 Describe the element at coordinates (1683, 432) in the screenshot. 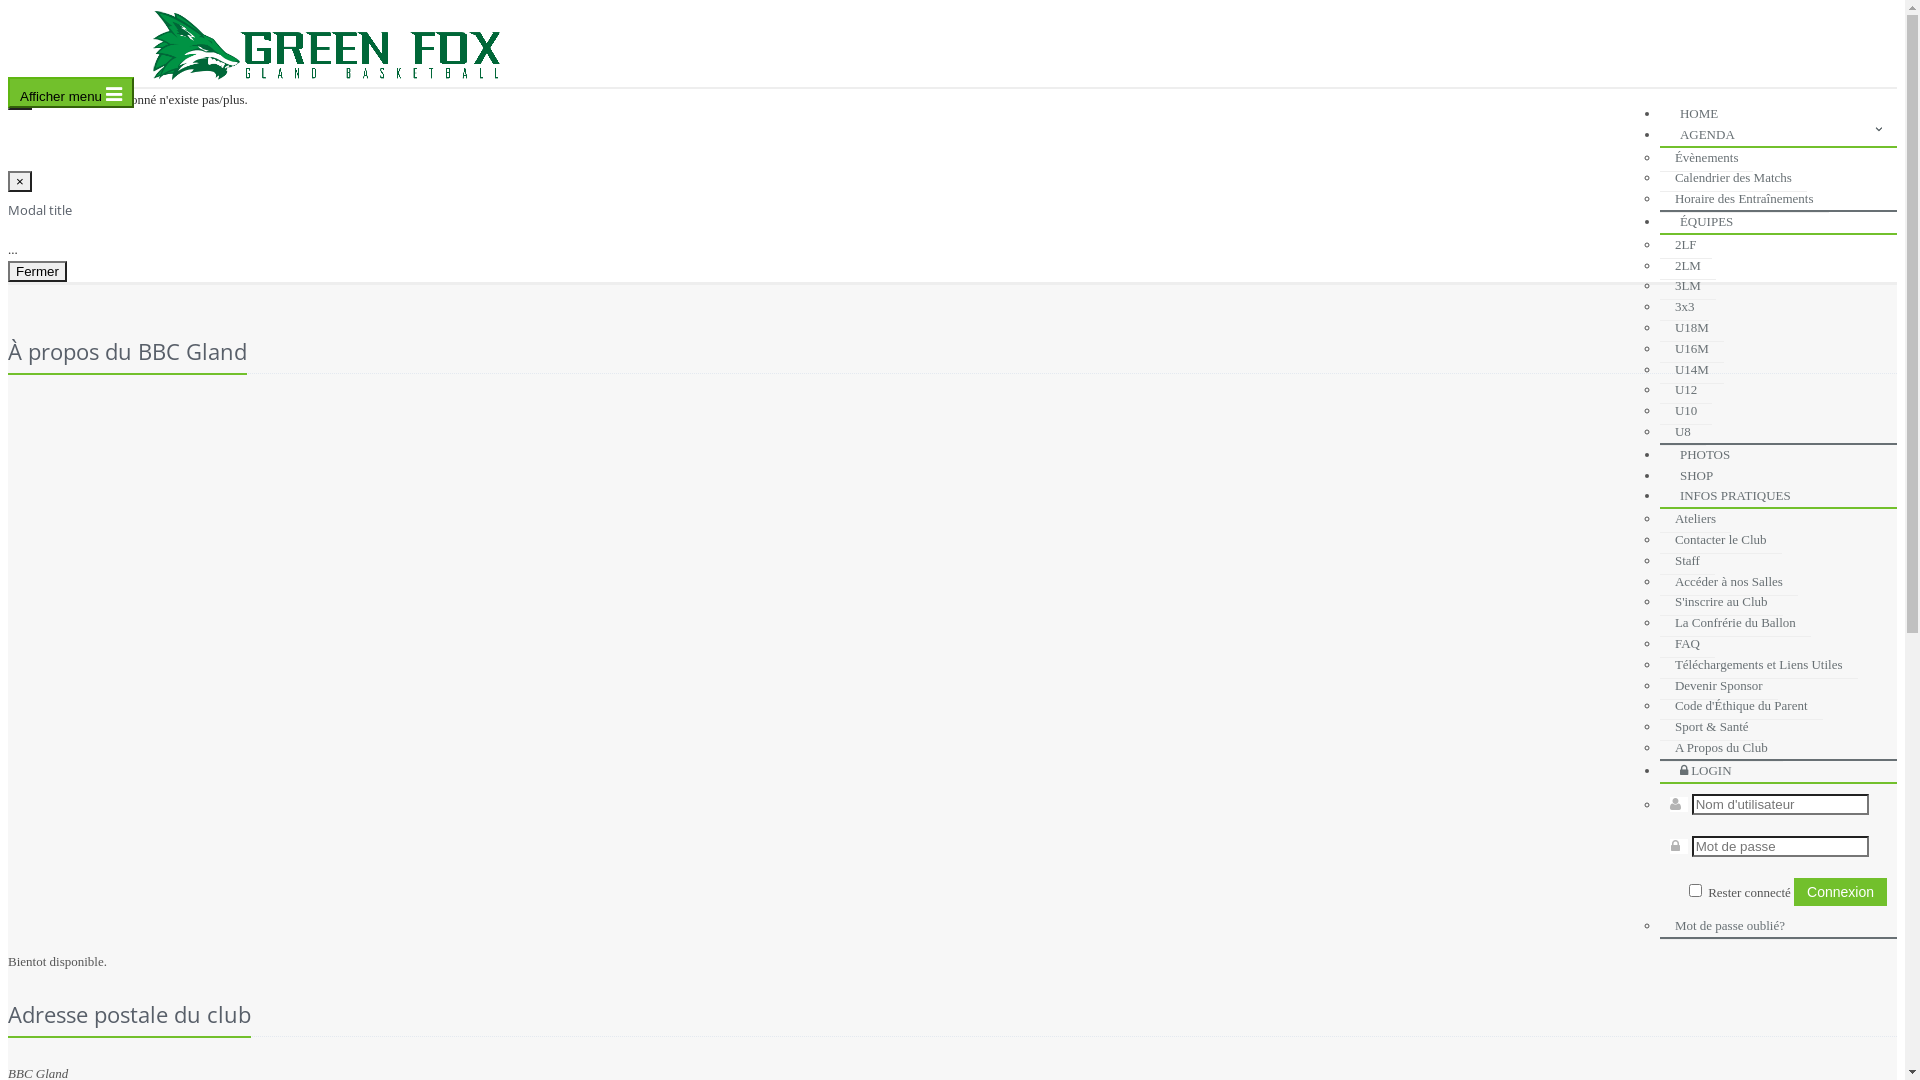

I see `U8` at that location.